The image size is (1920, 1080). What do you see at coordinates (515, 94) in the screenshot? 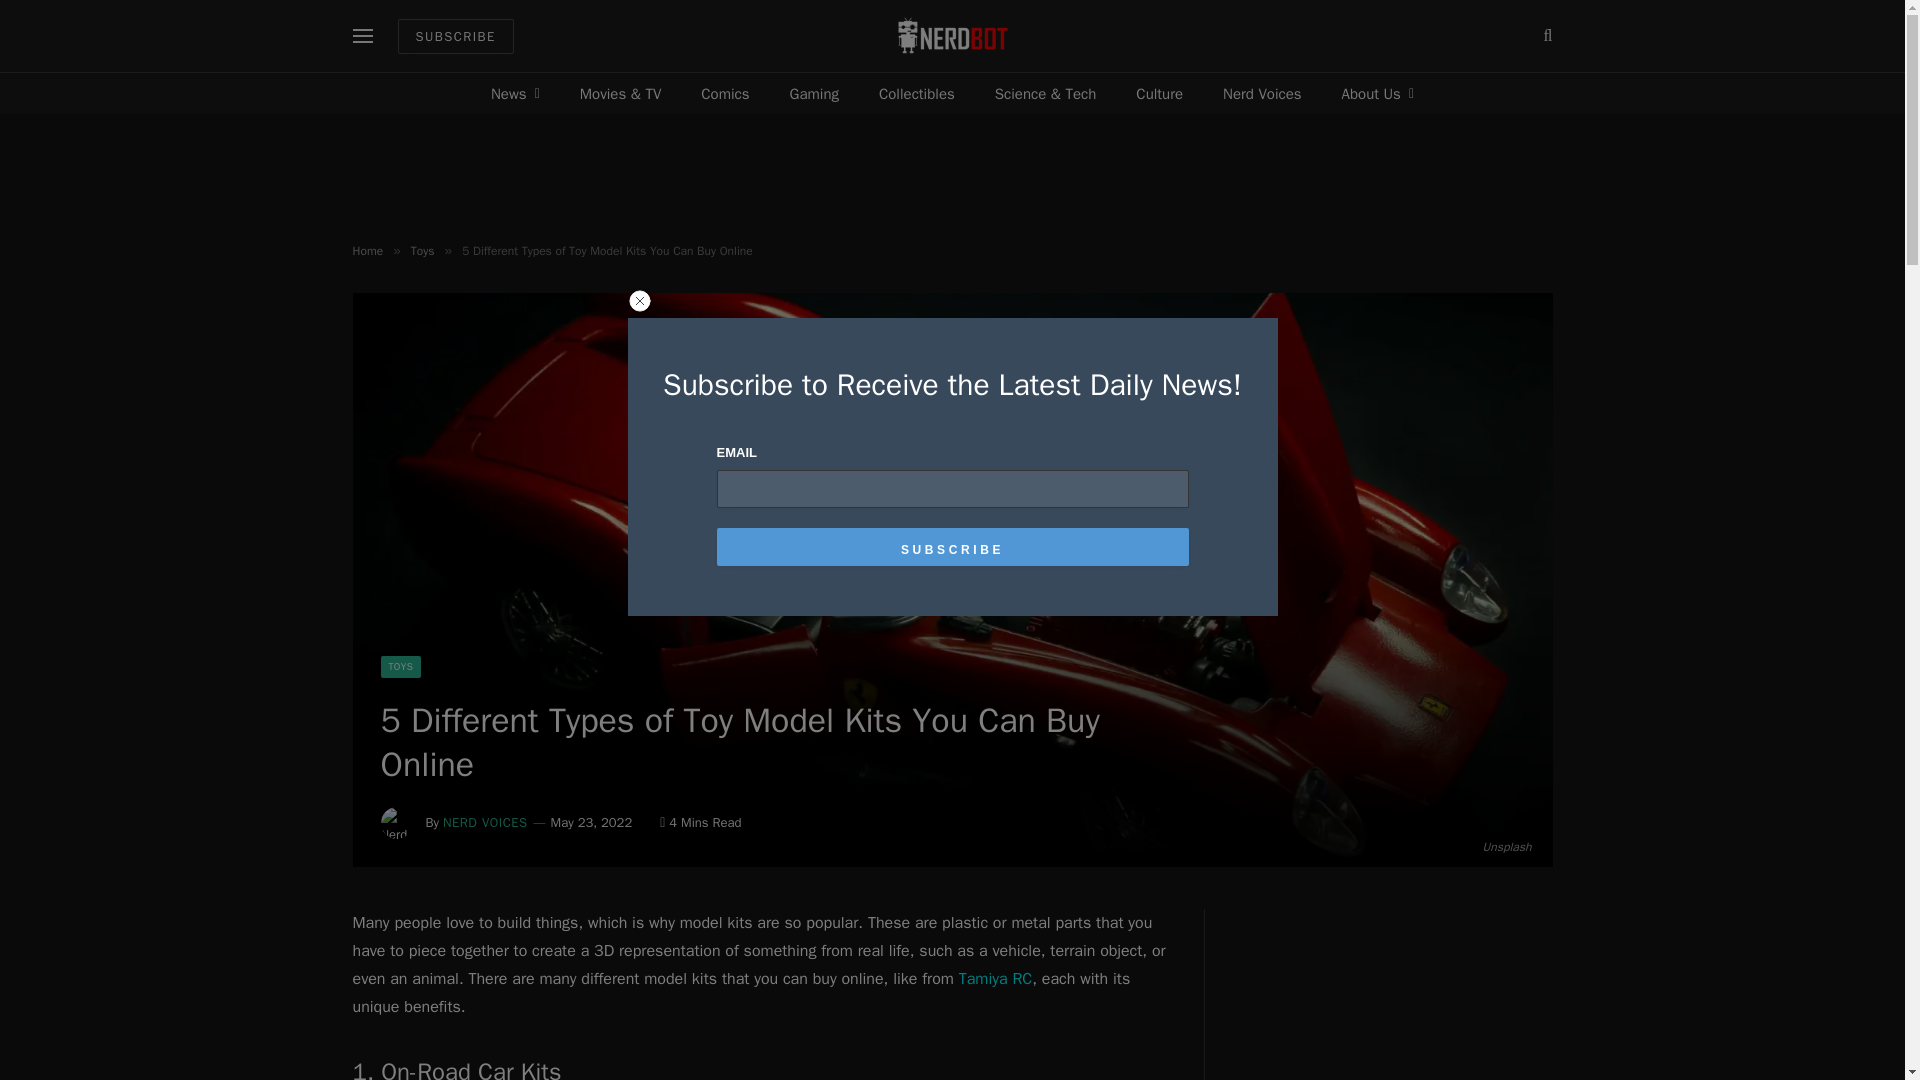
I see `News` at bounding box center [515, 94].